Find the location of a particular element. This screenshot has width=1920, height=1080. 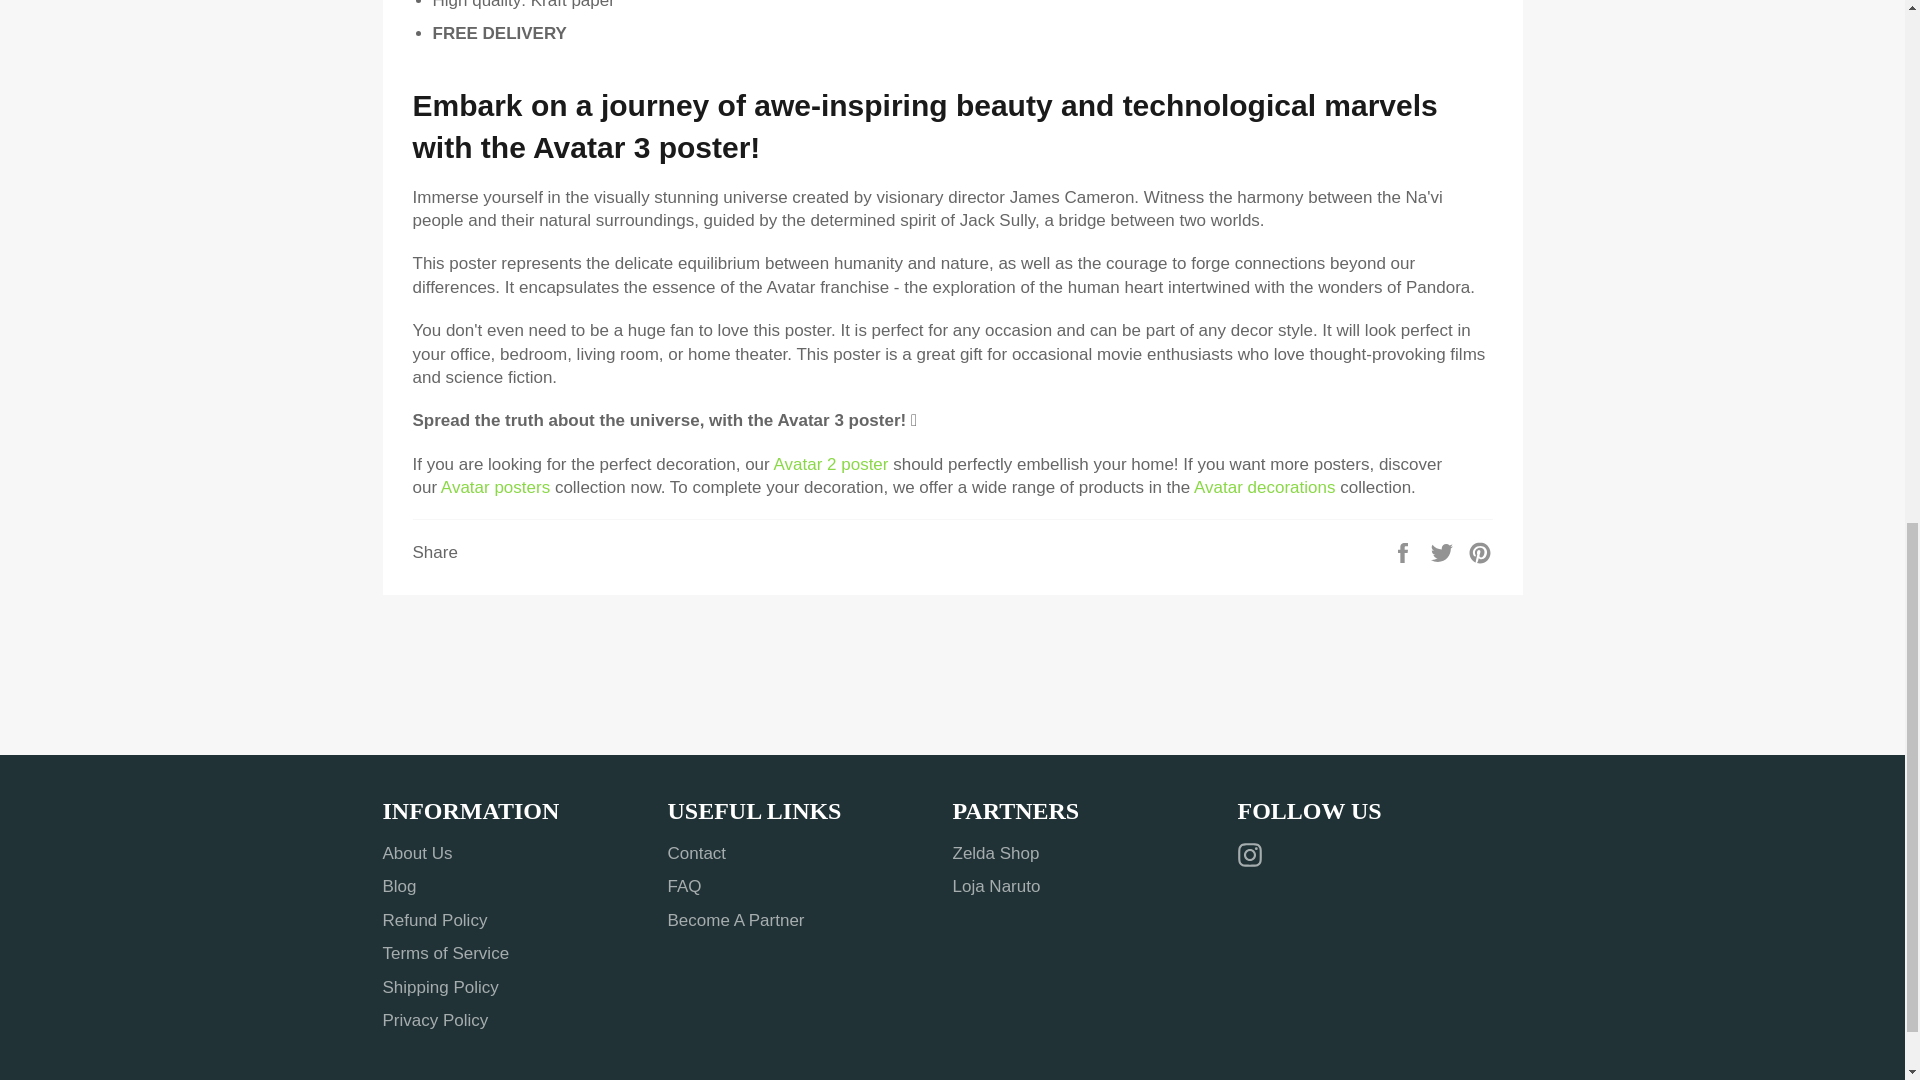

avatar posters is located at coordinates (495, 487).